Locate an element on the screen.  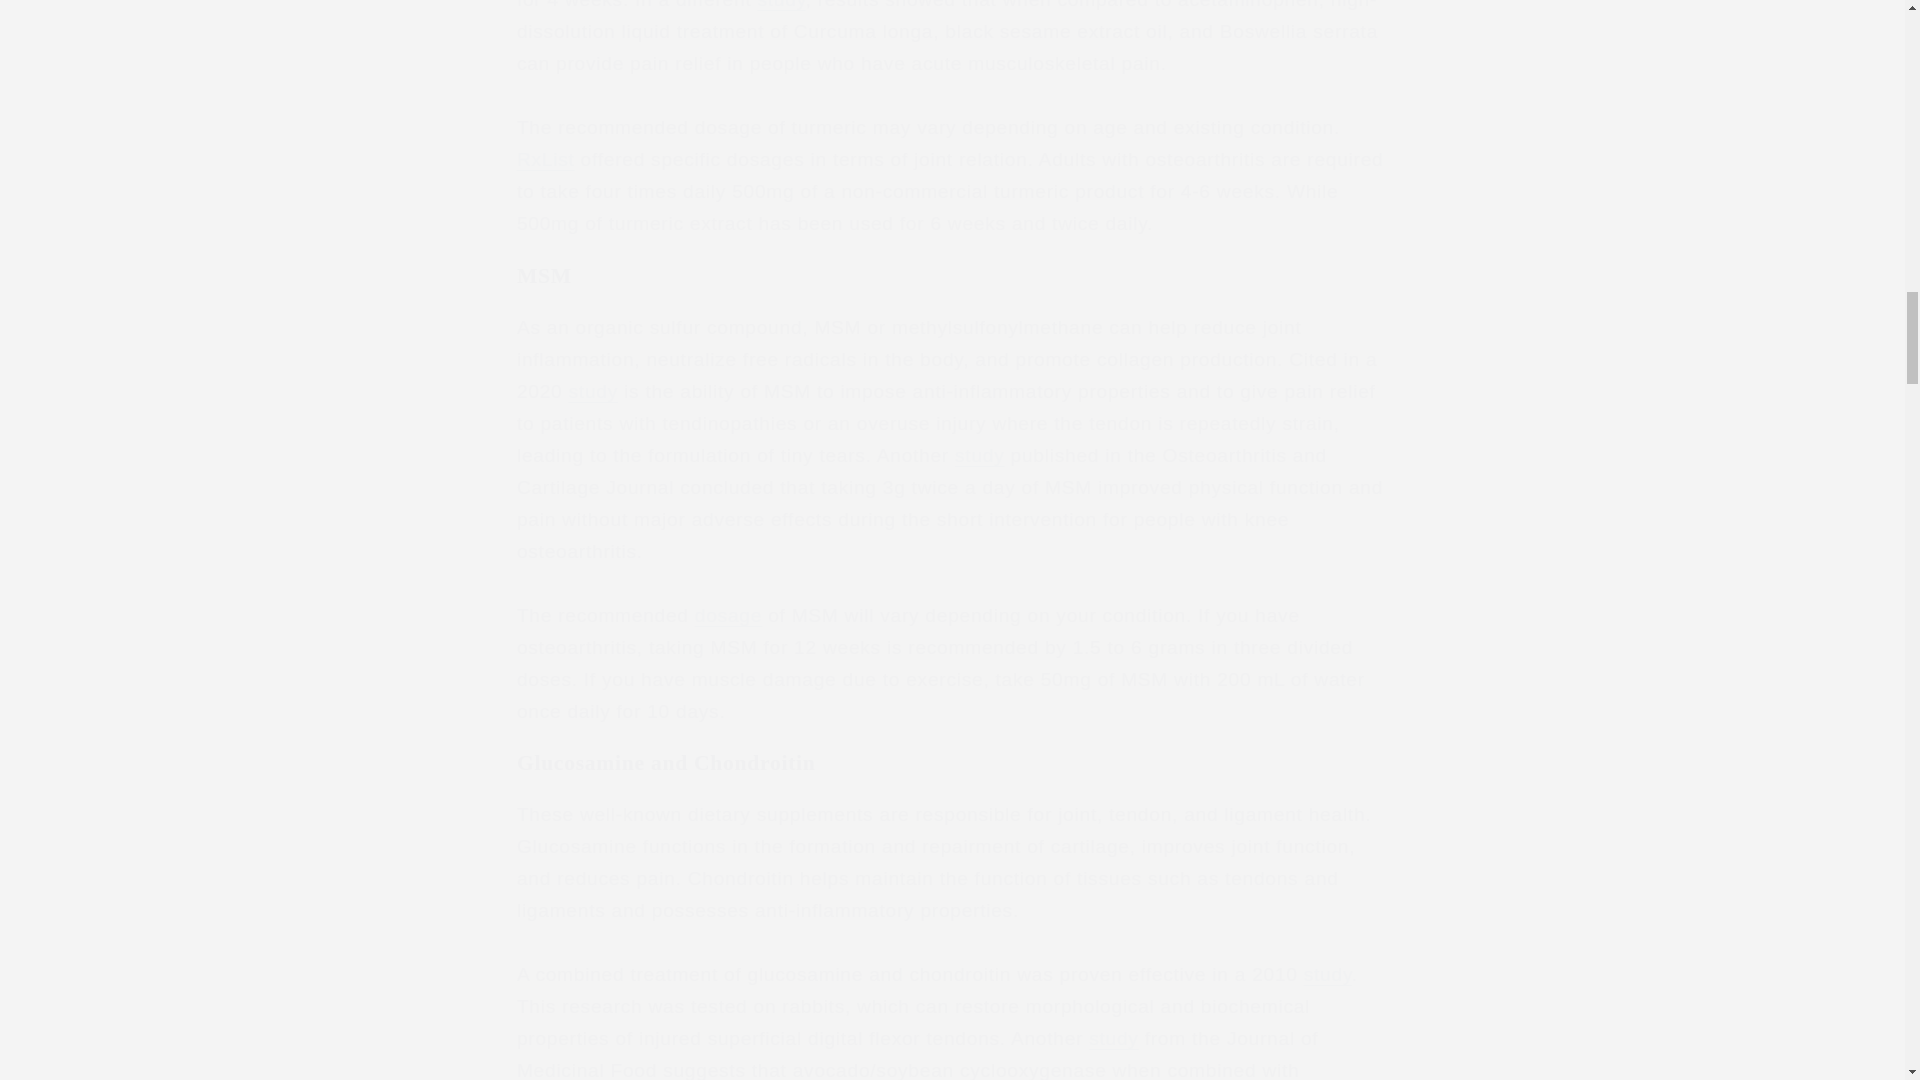
study is located at coordinates (1327, 974).